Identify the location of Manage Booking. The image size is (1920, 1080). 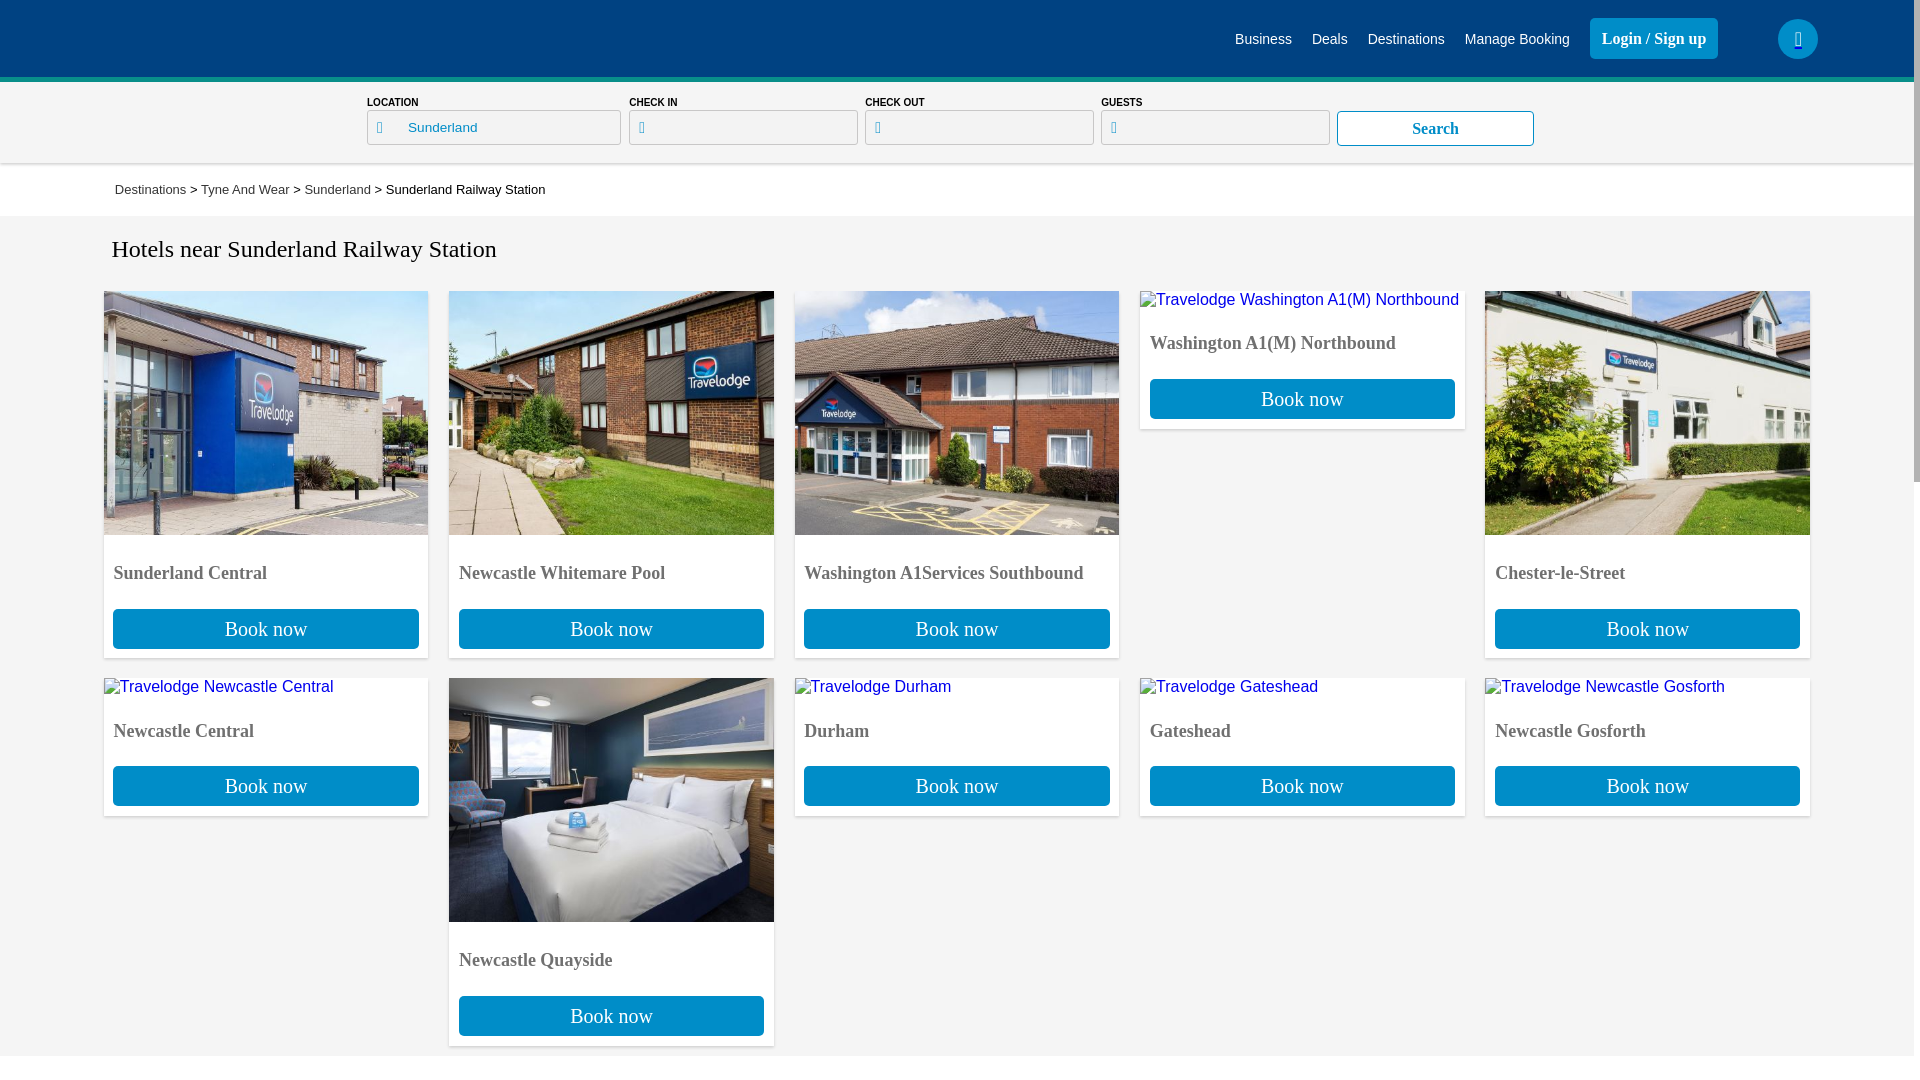
(1302, 747).